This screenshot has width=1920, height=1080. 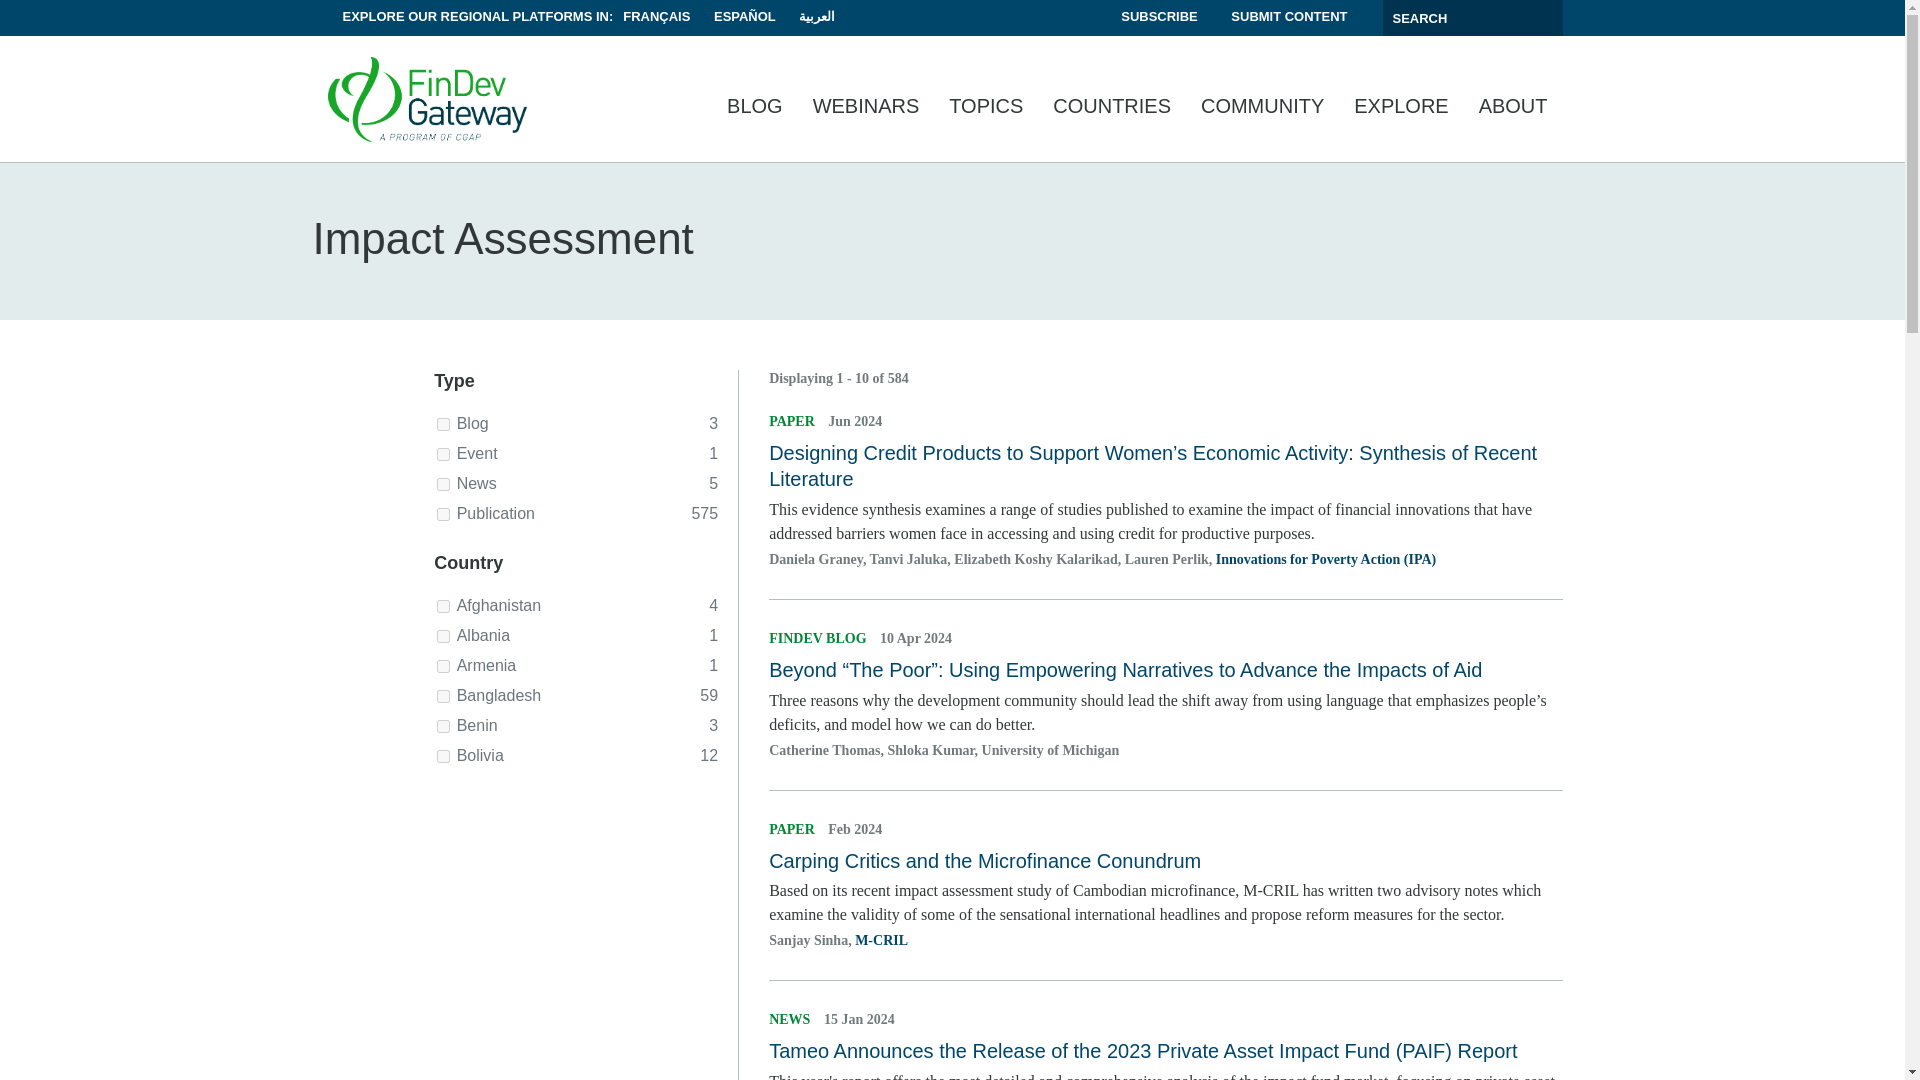 I want to click on WEBINARS, so click(x=866, y=108).